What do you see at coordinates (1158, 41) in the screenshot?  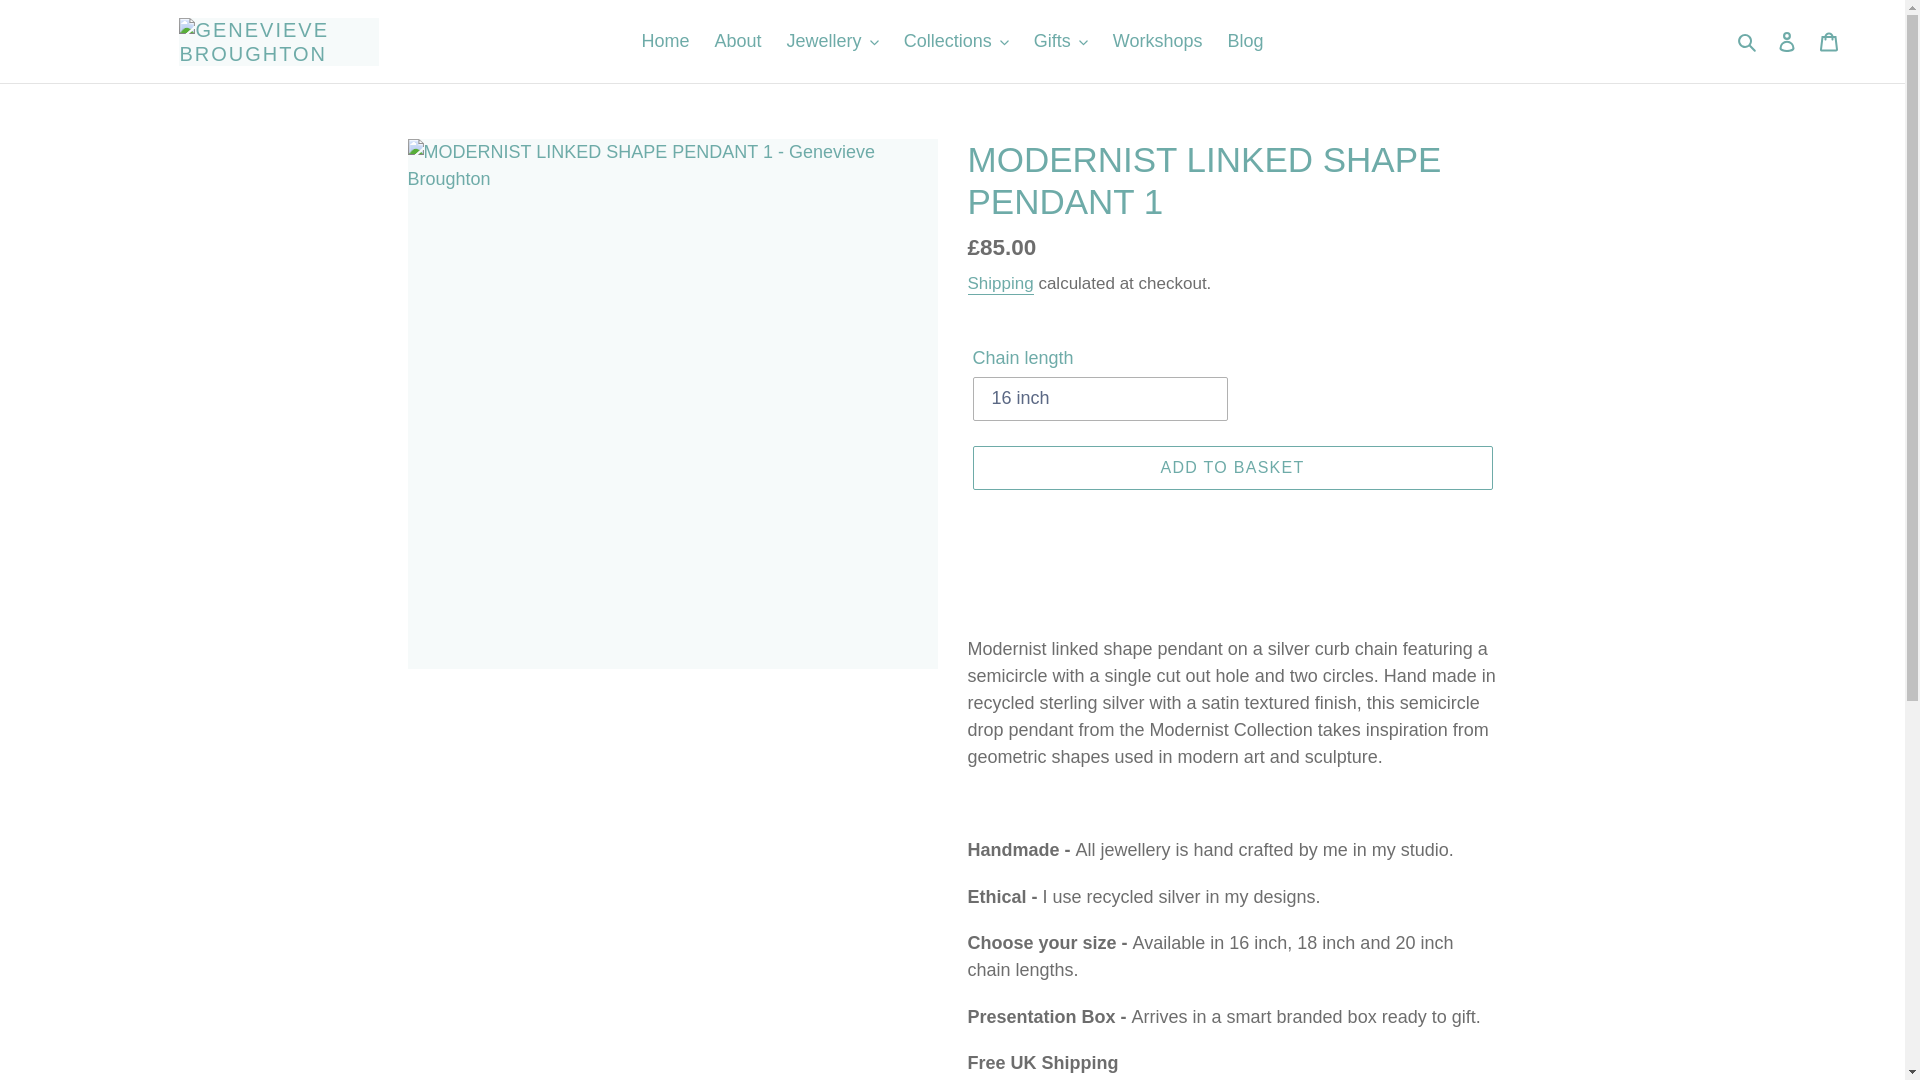 I see `Workshops` at bounding box center [1158, 41].